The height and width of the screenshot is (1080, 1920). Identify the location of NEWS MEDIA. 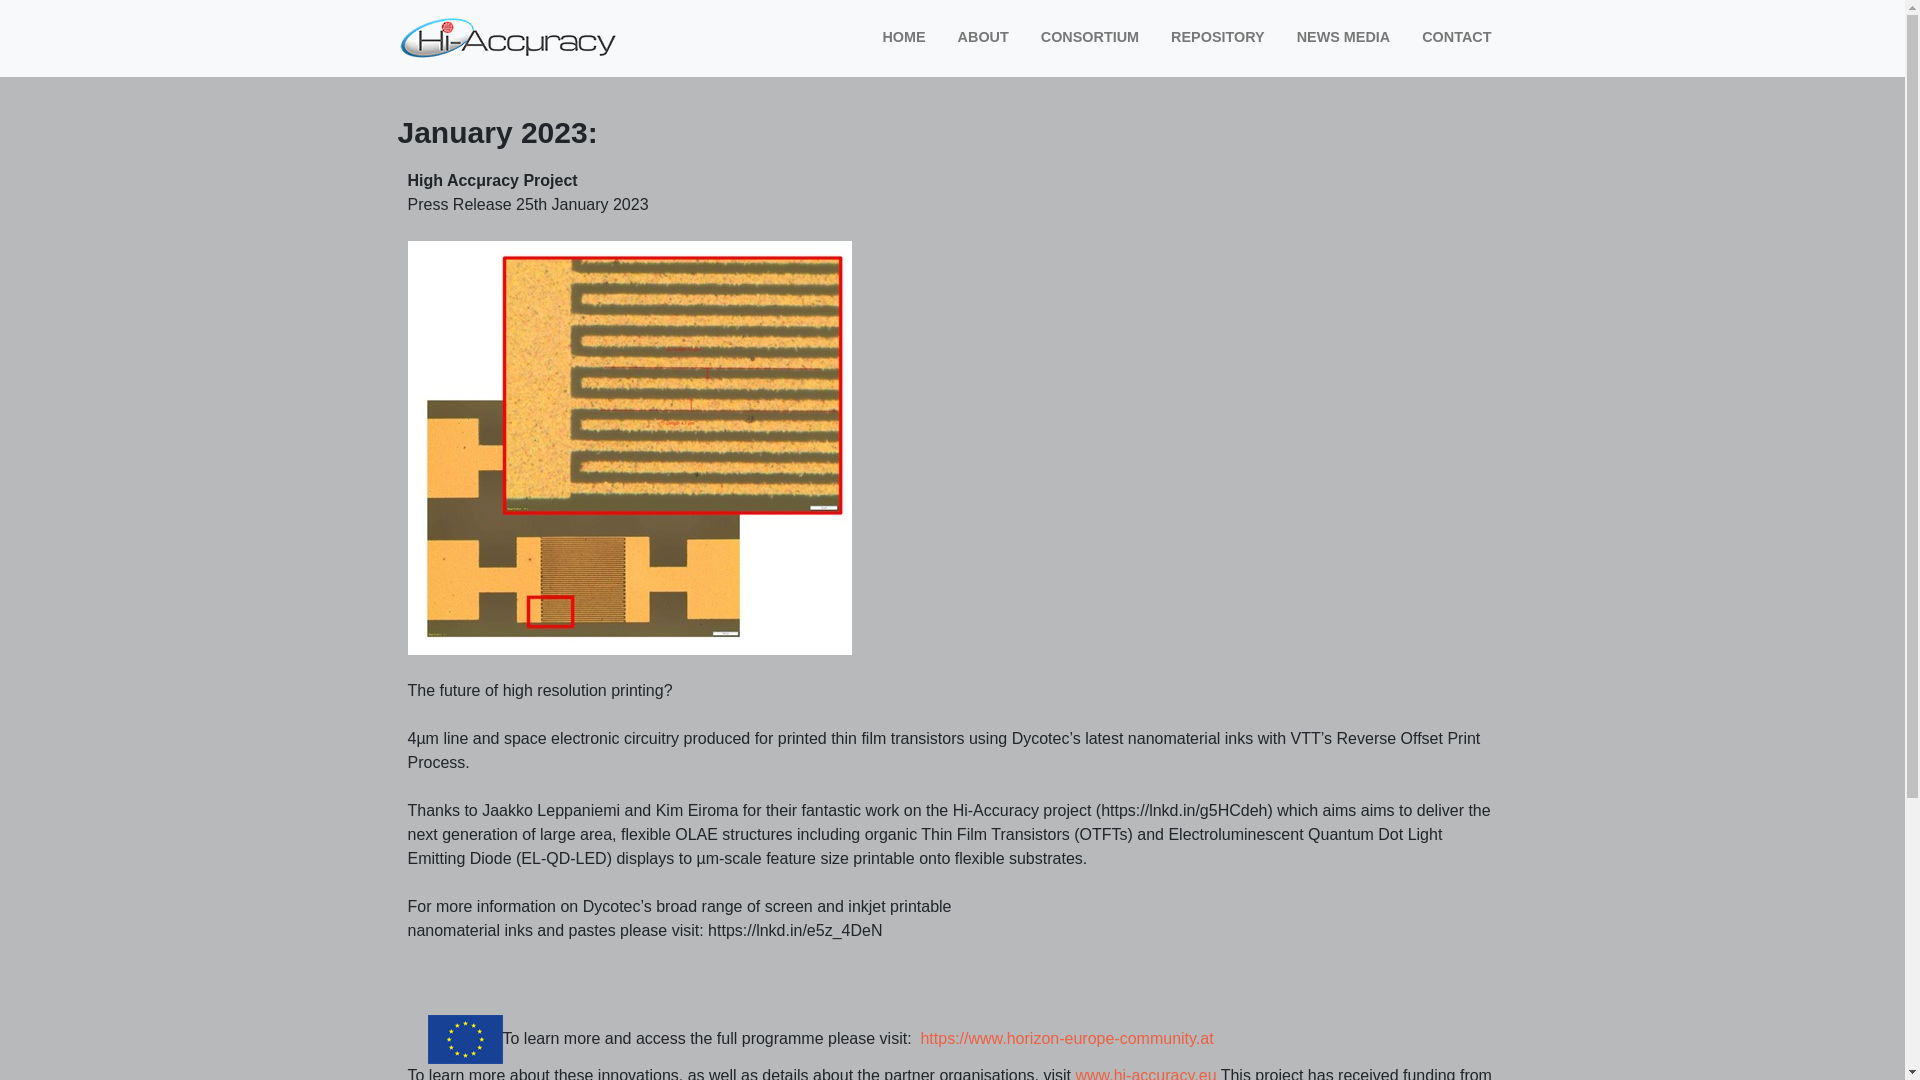
(1344, 38).